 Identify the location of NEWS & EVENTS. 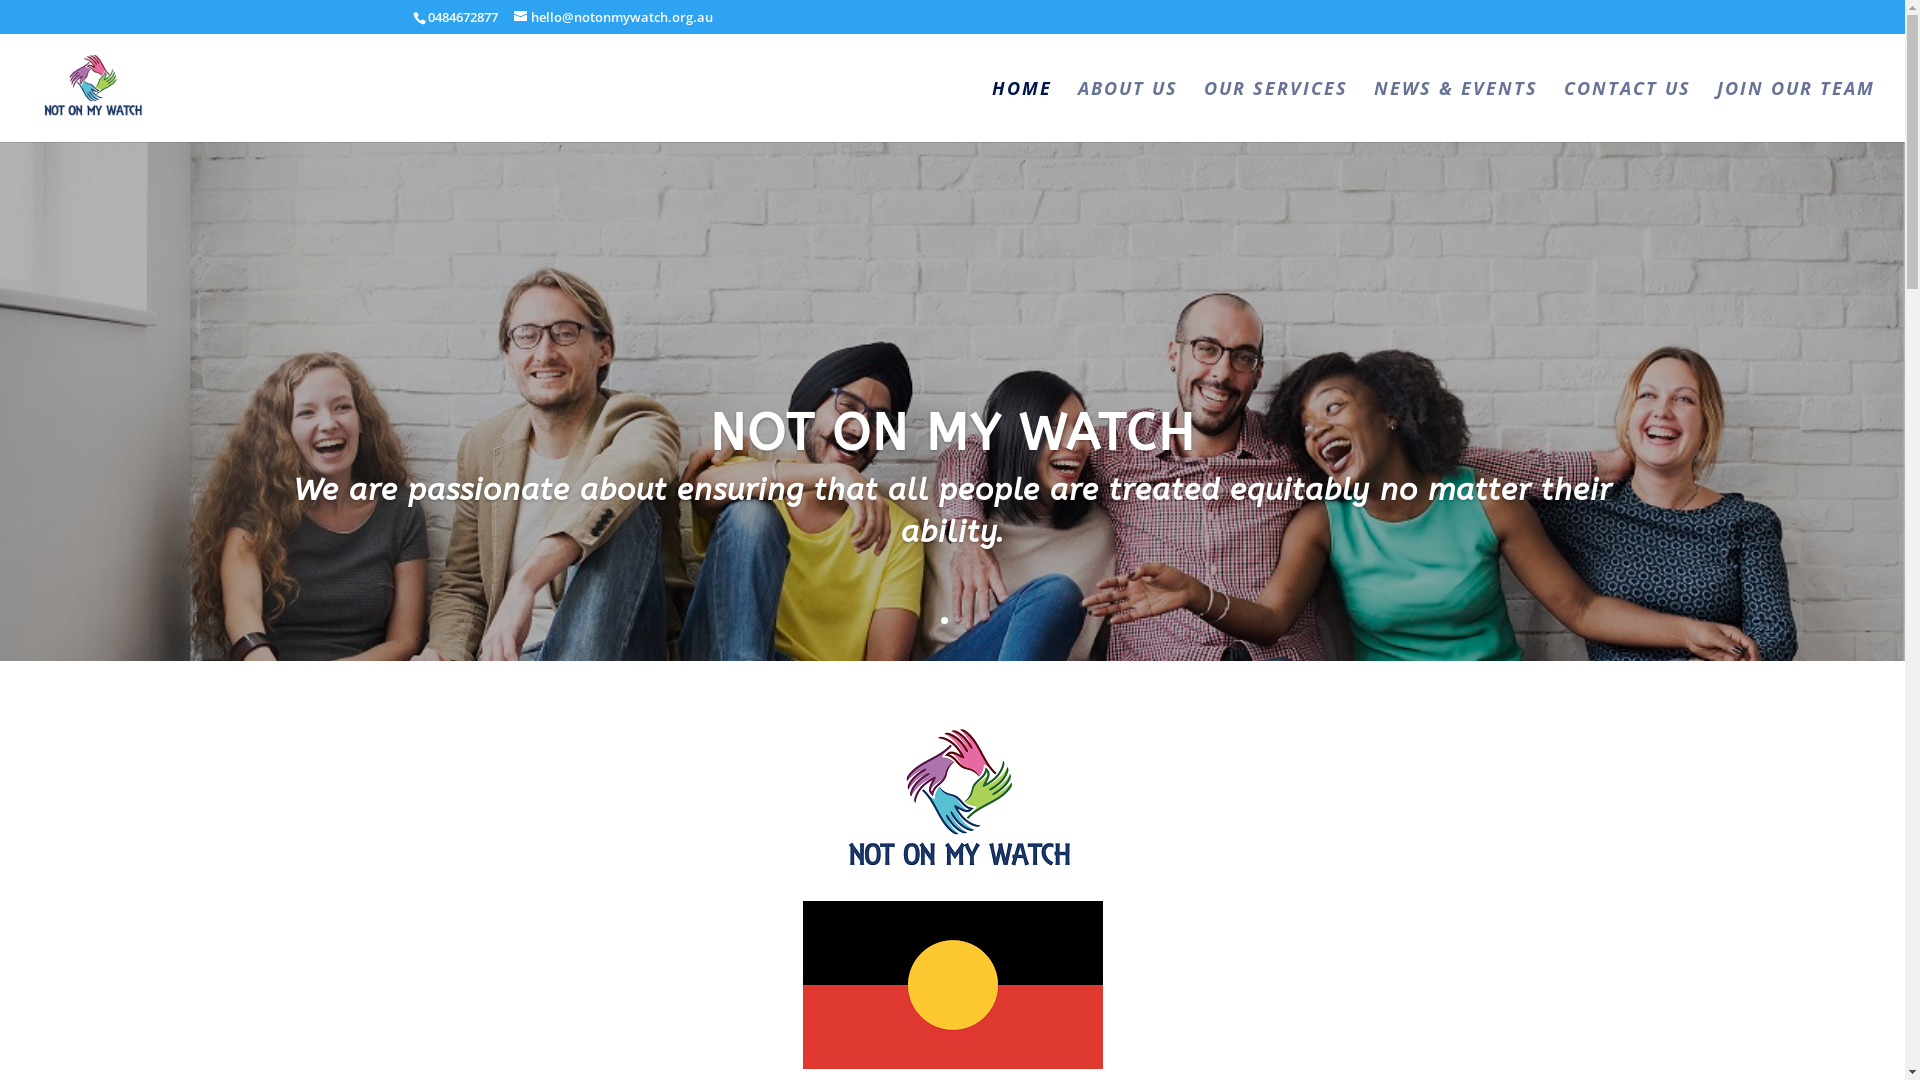
(1456, 110).